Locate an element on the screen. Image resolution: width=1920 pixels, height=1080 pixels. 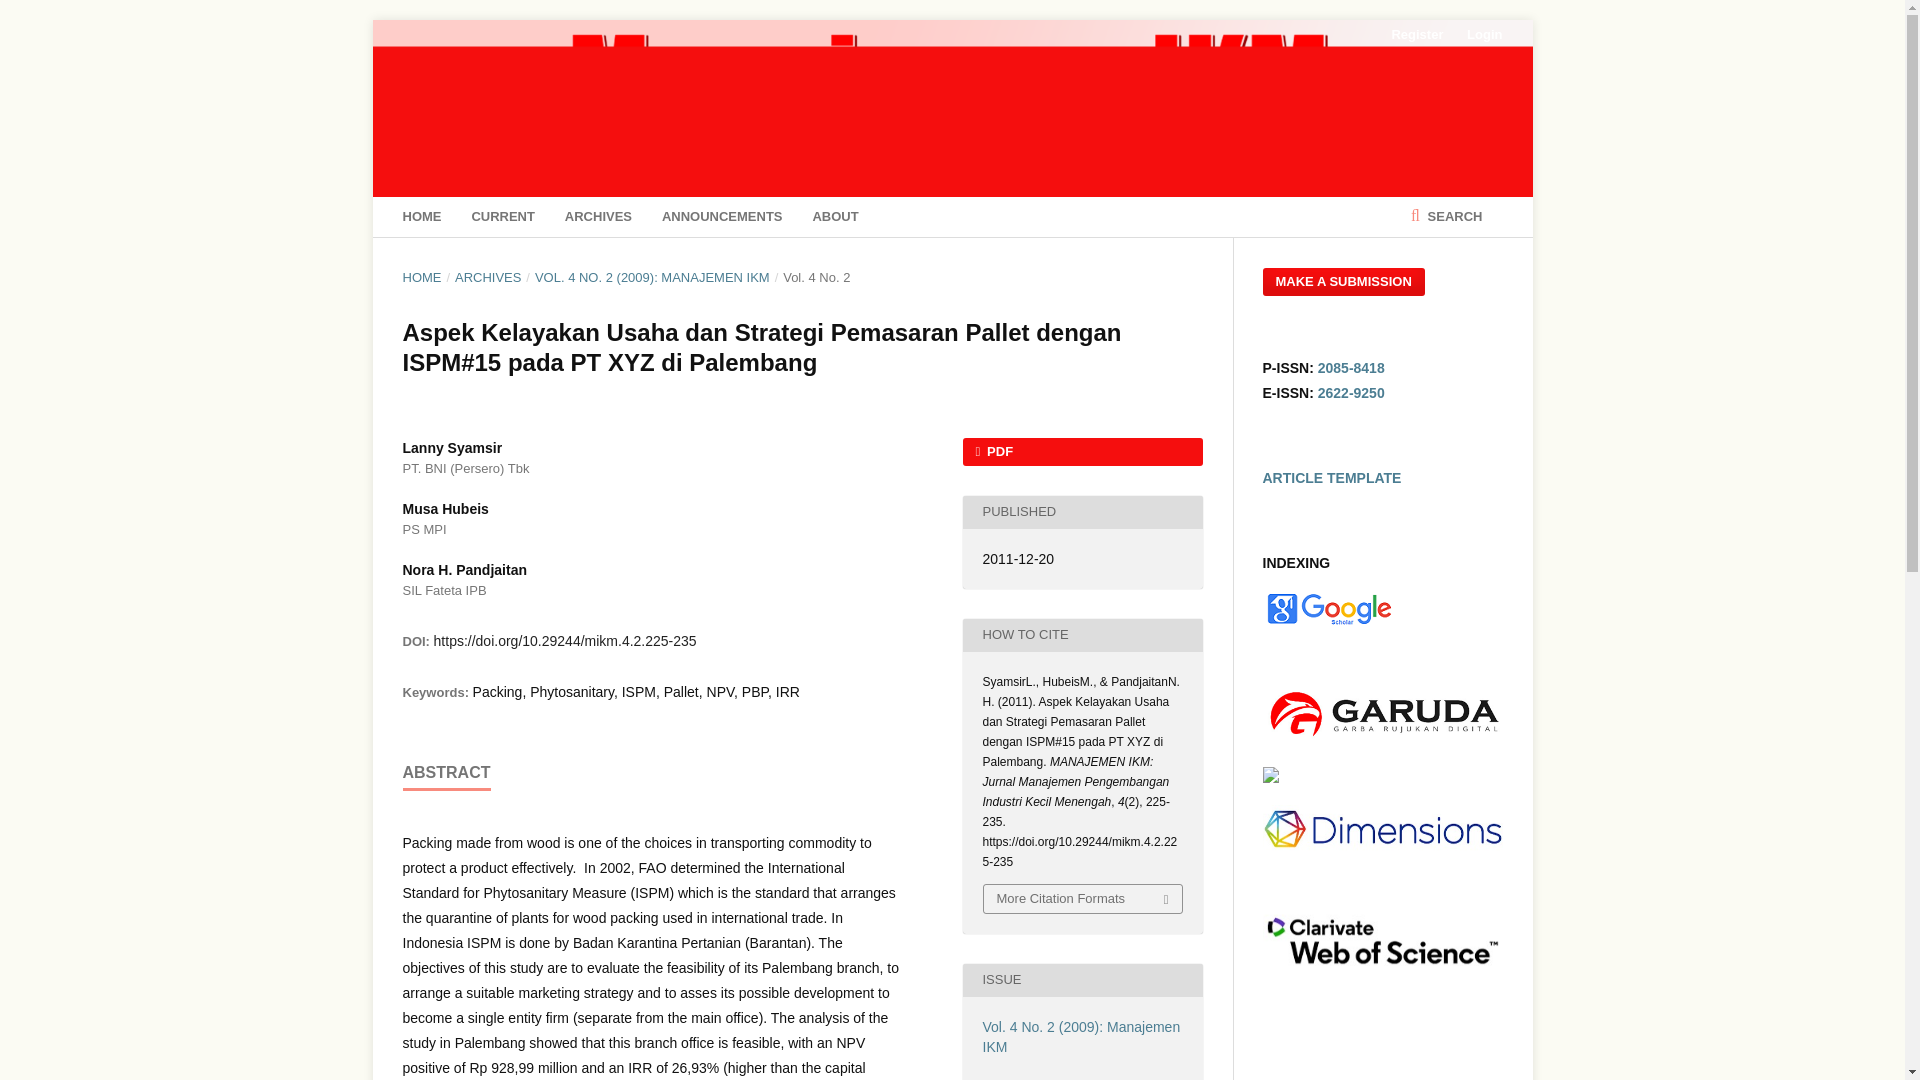
Garuda is located at coordinates (1381, 739).